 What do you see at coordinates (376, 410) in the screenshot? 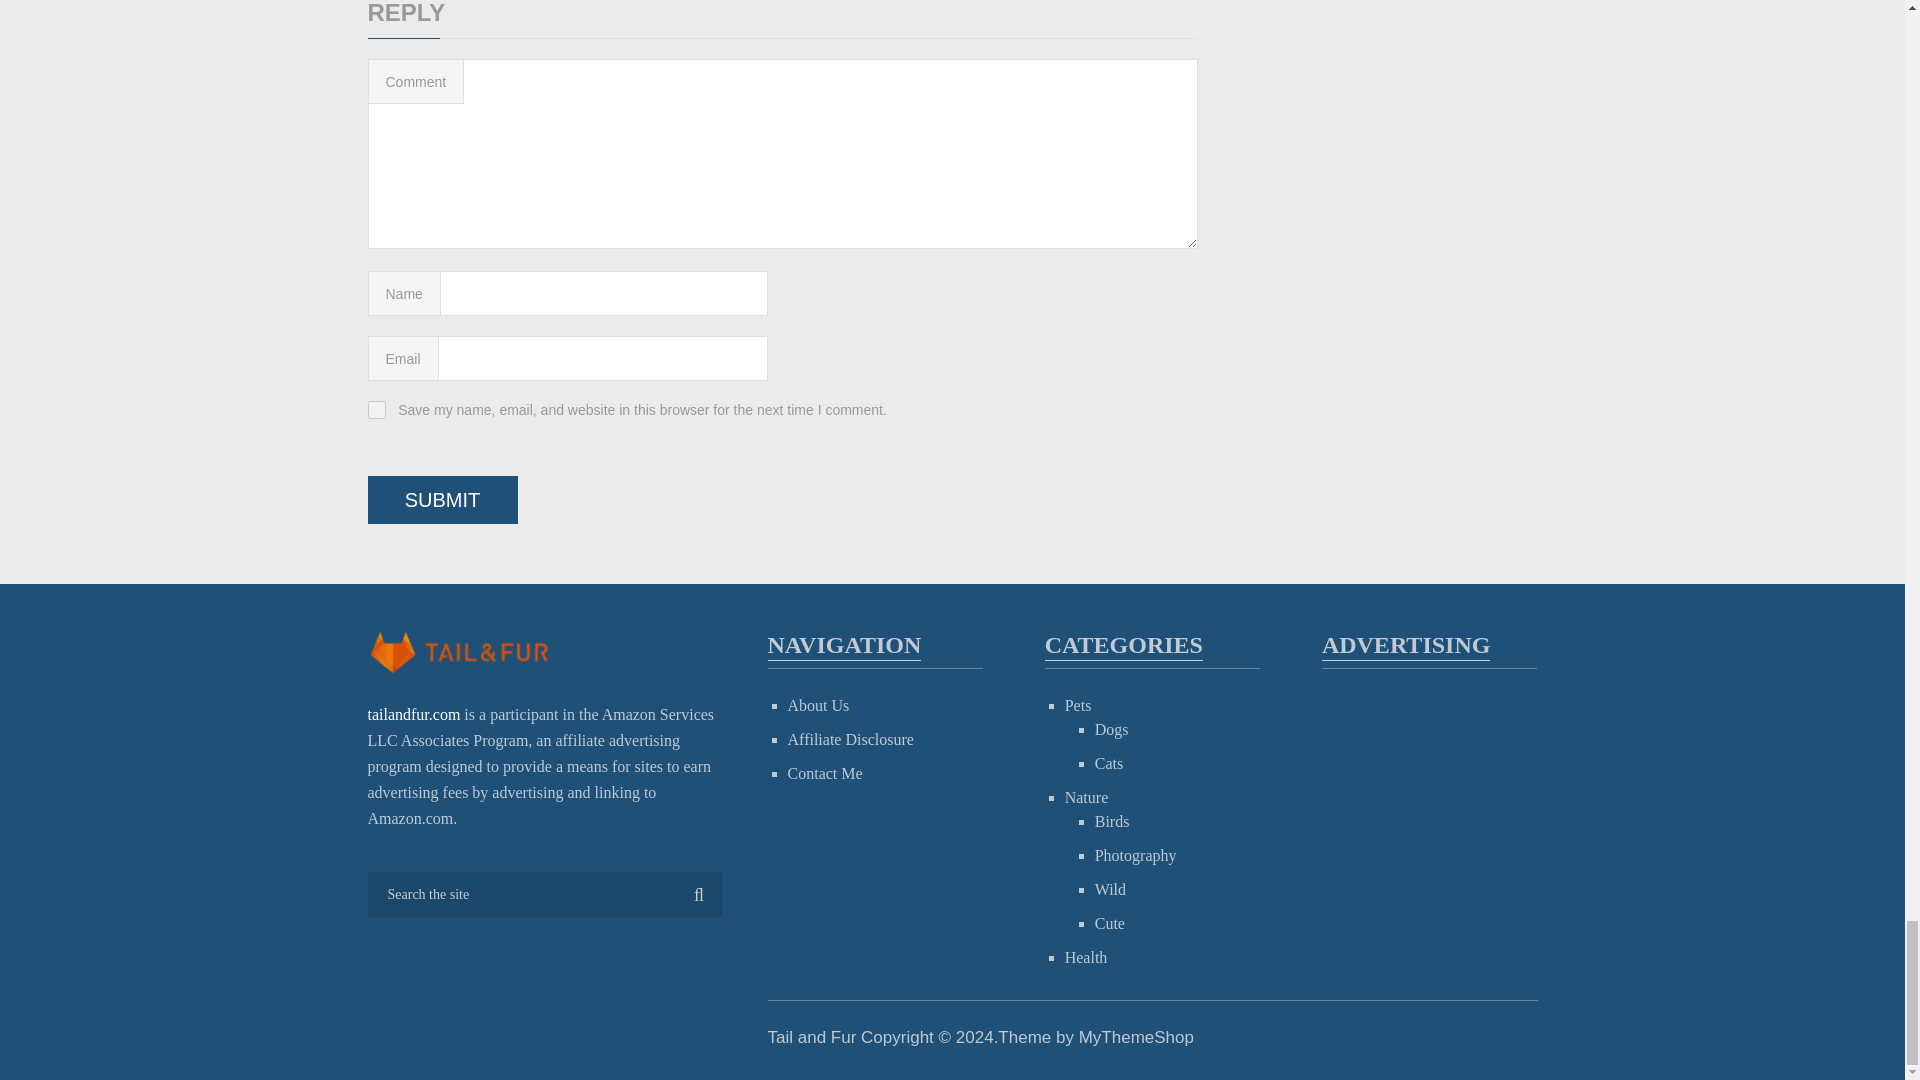
I see `yes` at bounding box center [376, 410].